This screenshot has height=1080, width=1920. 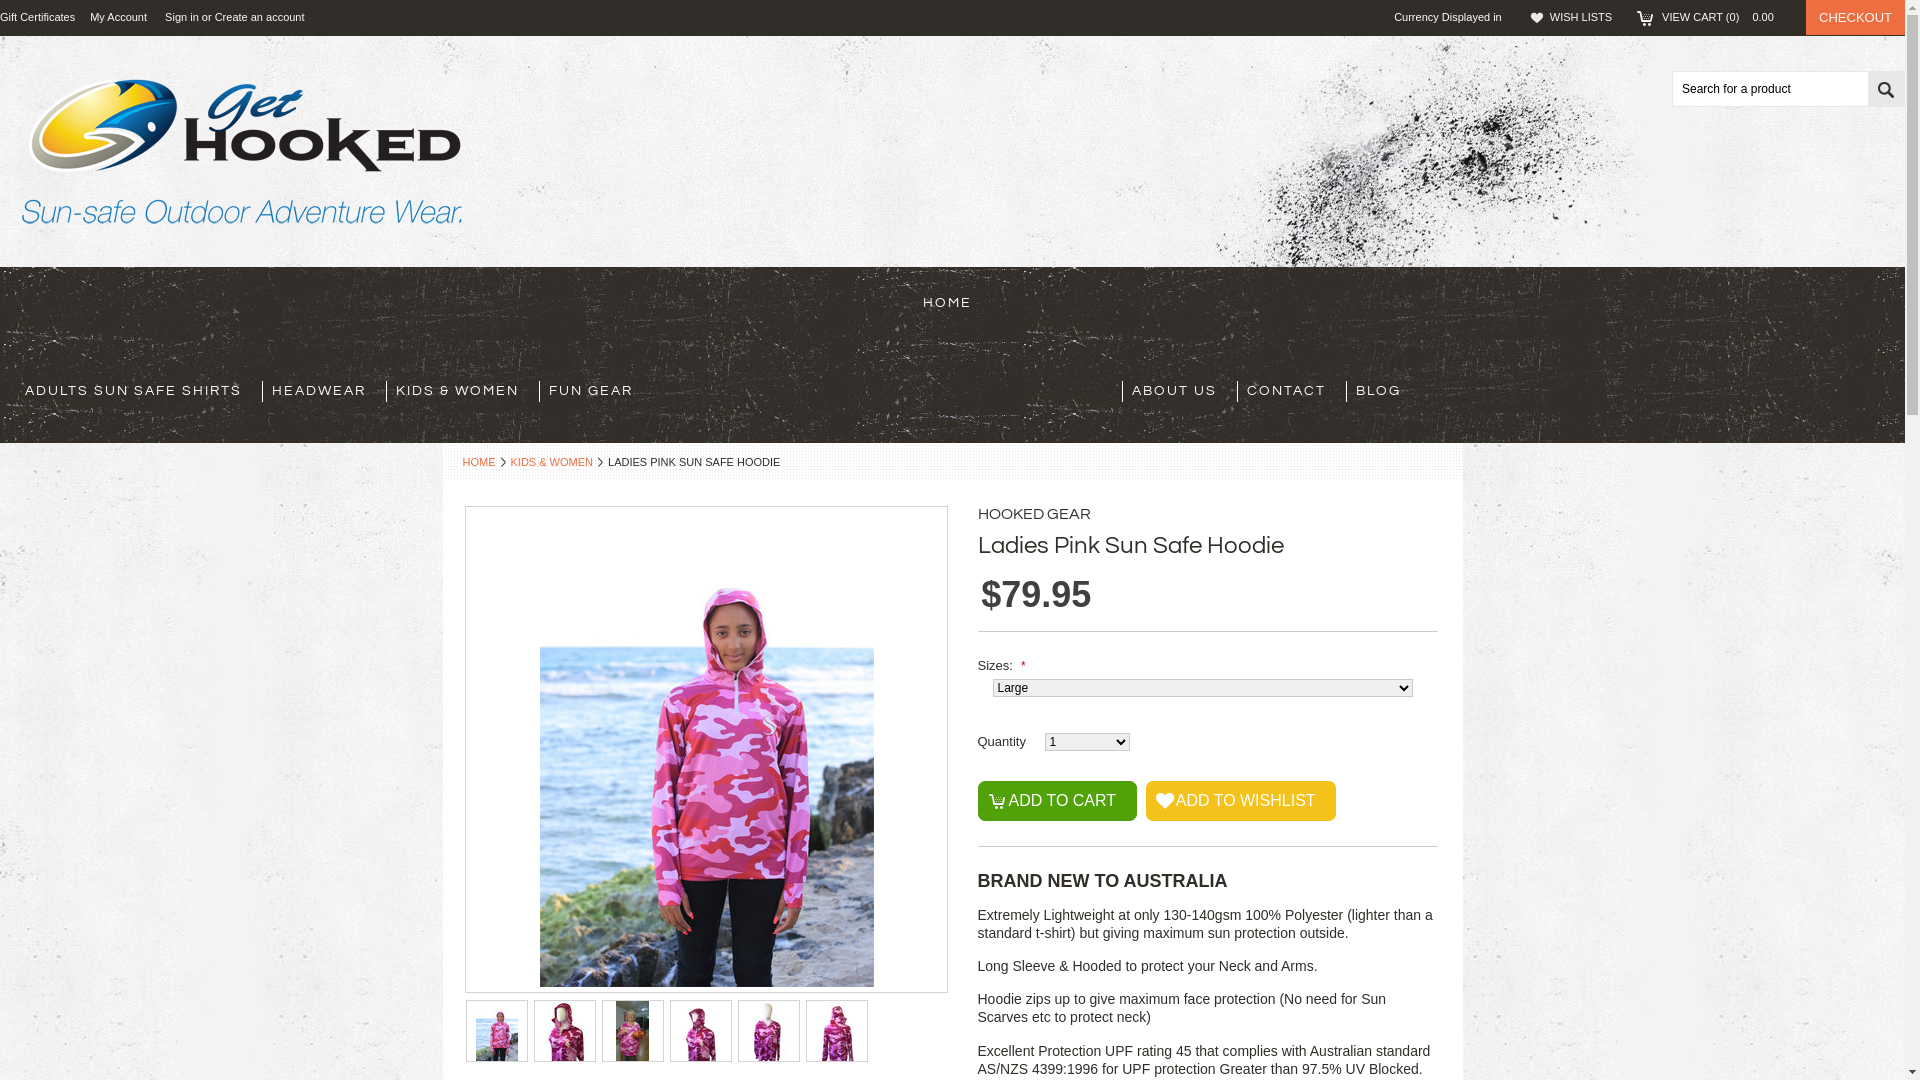 I want to click on 0, so click(x=769, y=1031).